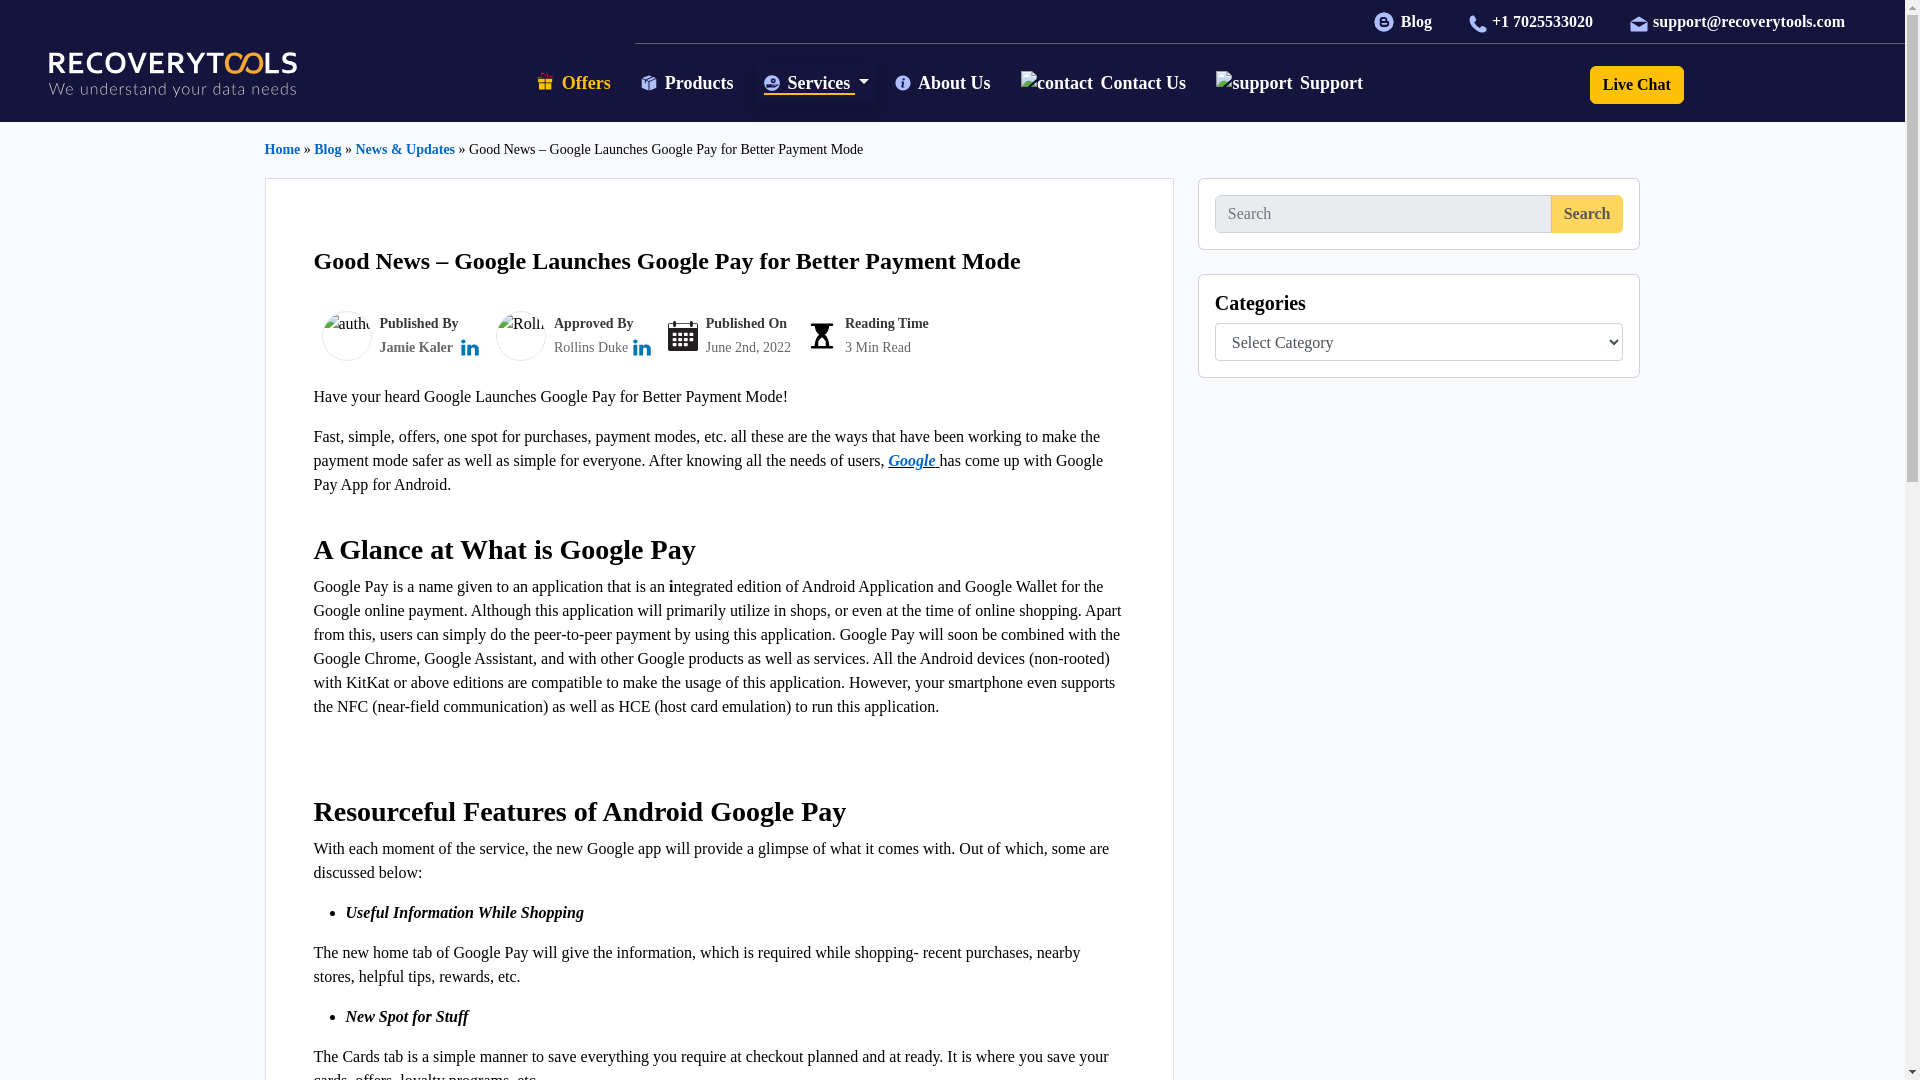  What do you see at coordinates (282, 148) in the screenshot?
I see `Home` at bounding box center [282, 148].